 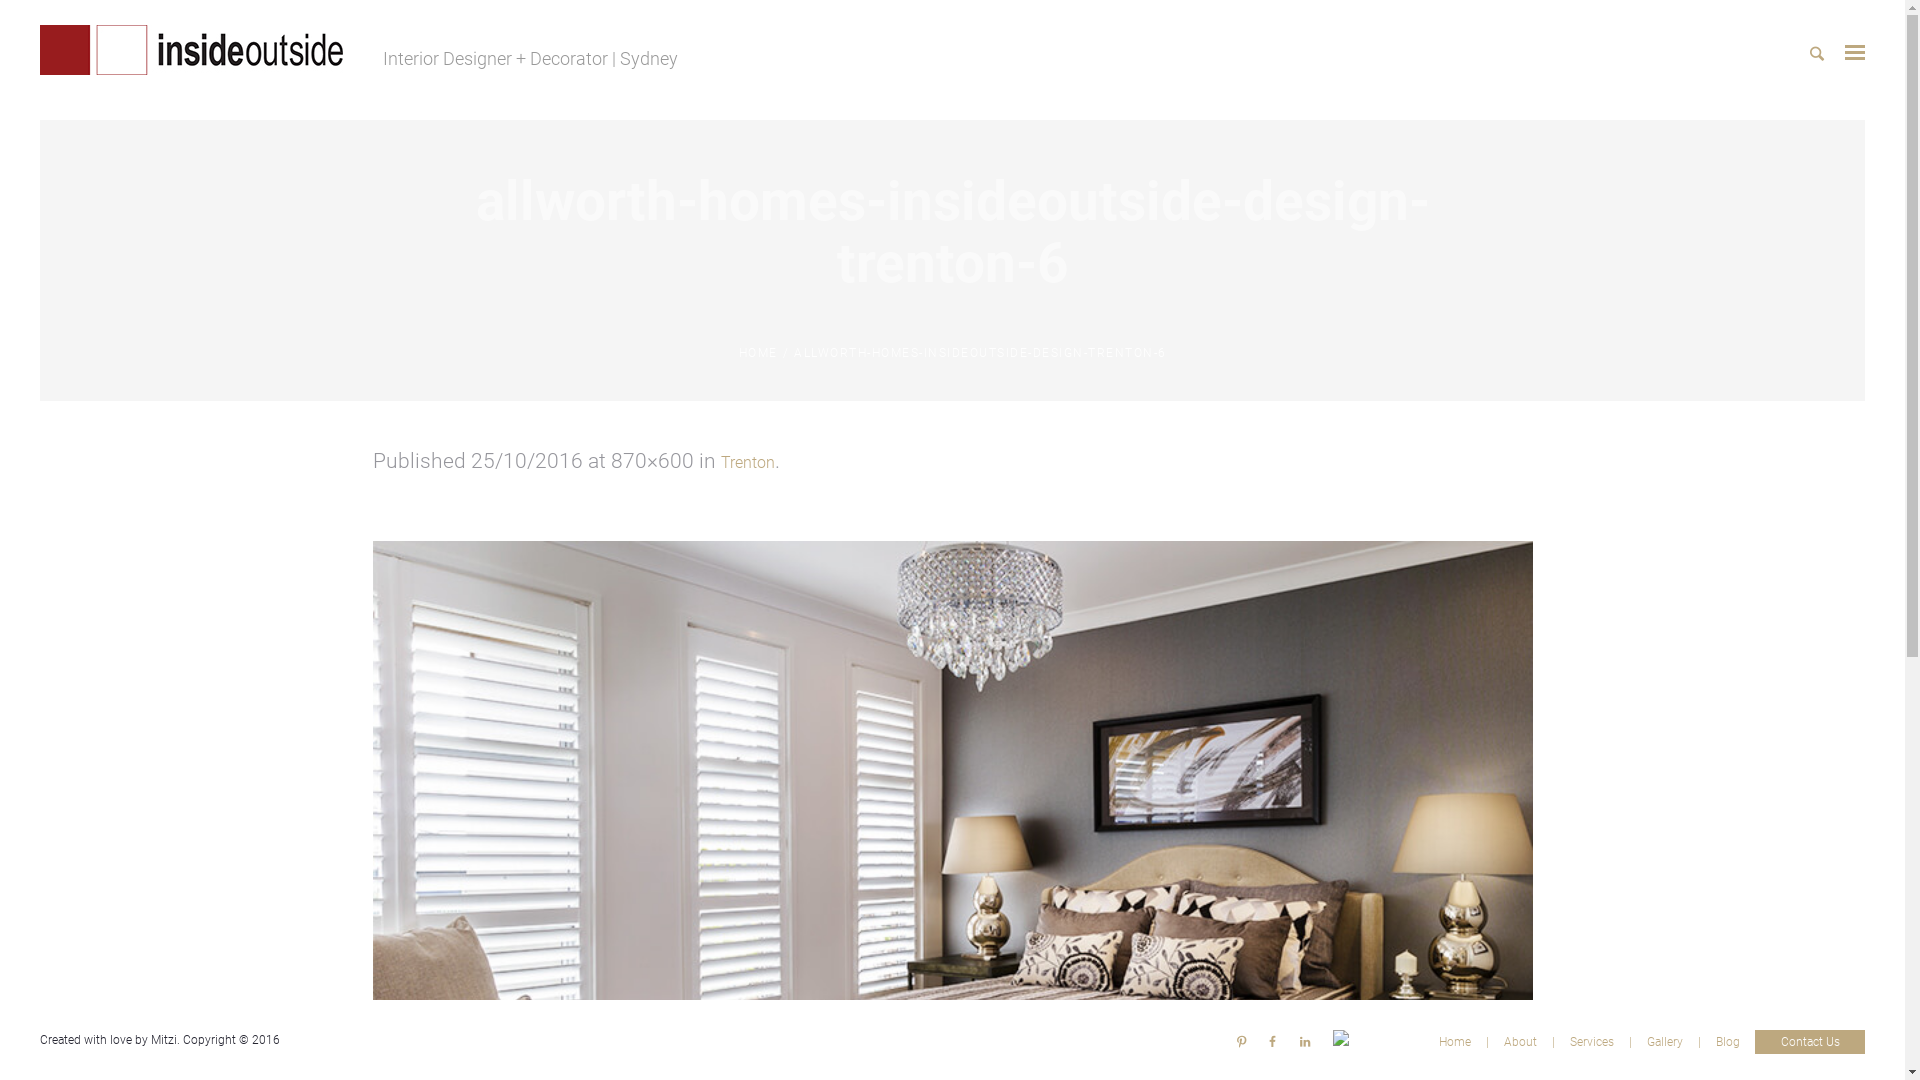 I want to click on Home, so click(x=1455, y=1041).